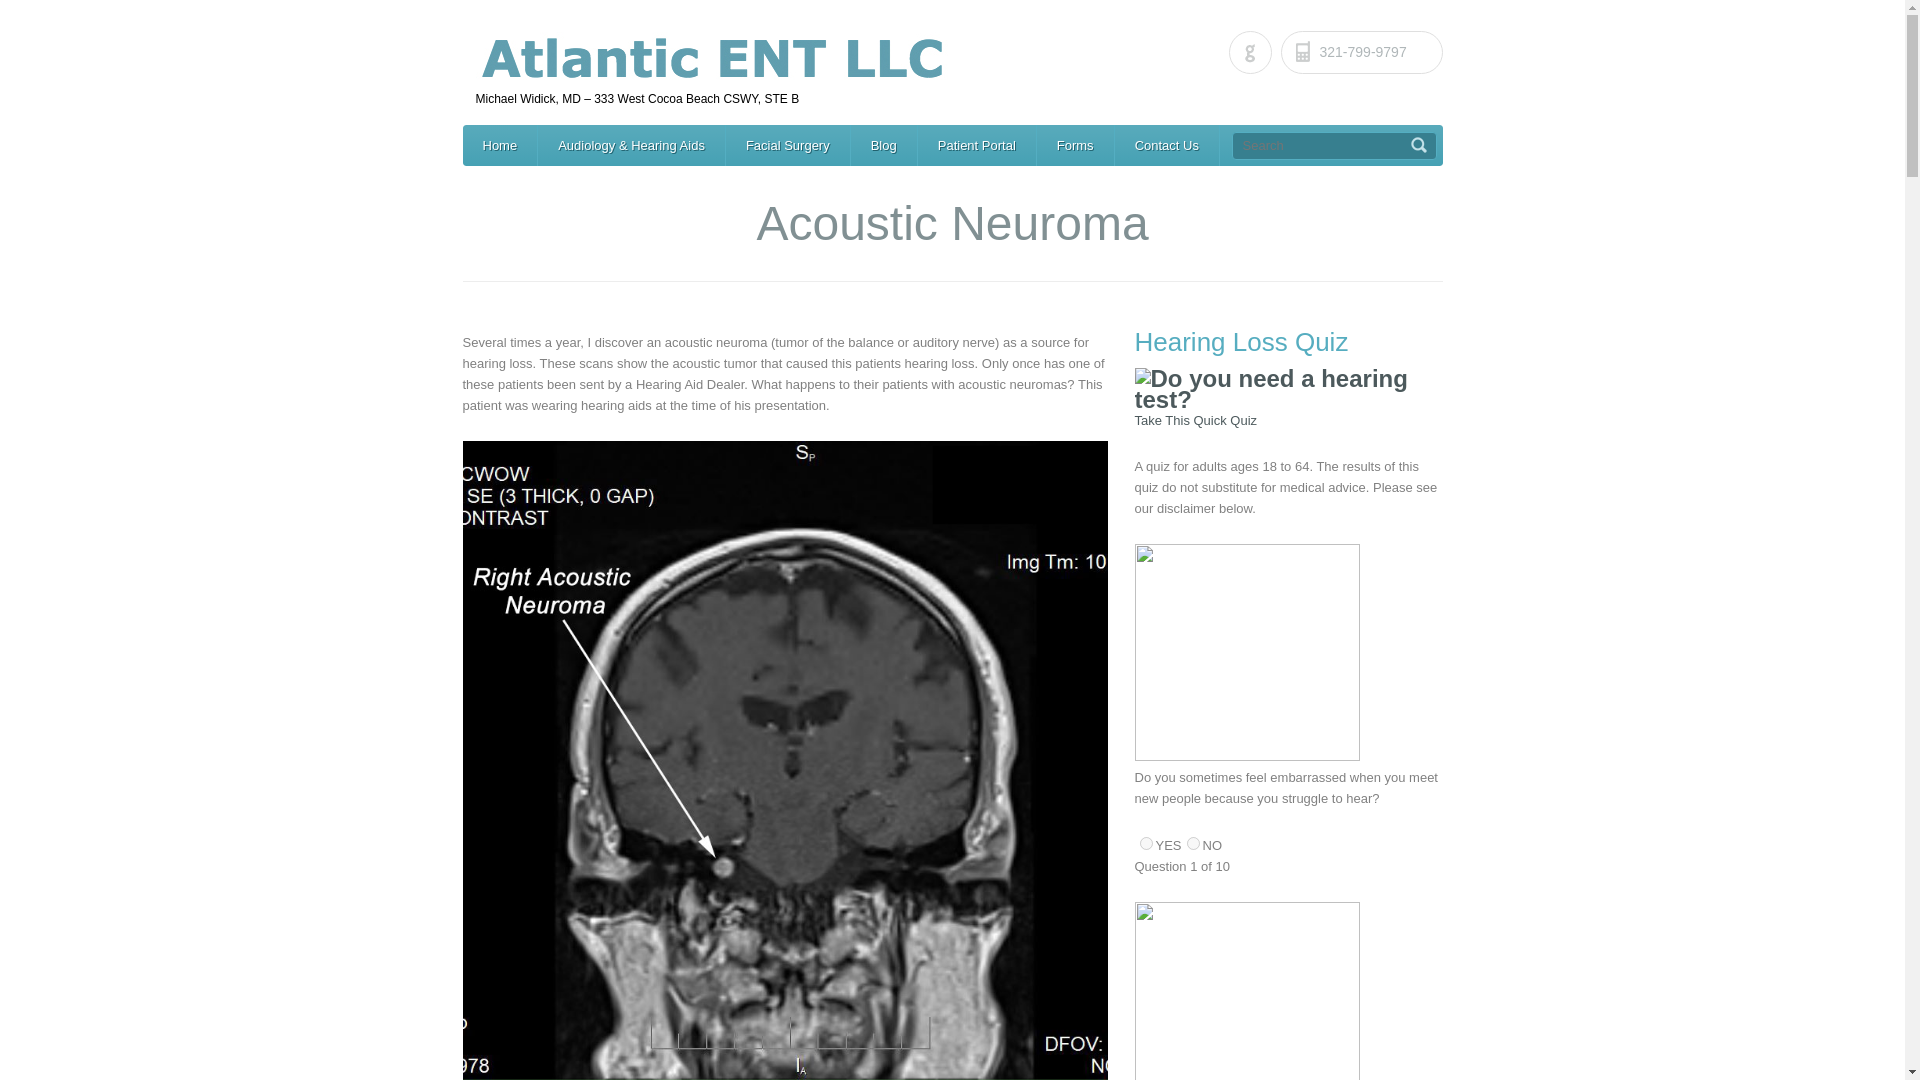  I want to click on Facial Surgery, so click(788, 146).